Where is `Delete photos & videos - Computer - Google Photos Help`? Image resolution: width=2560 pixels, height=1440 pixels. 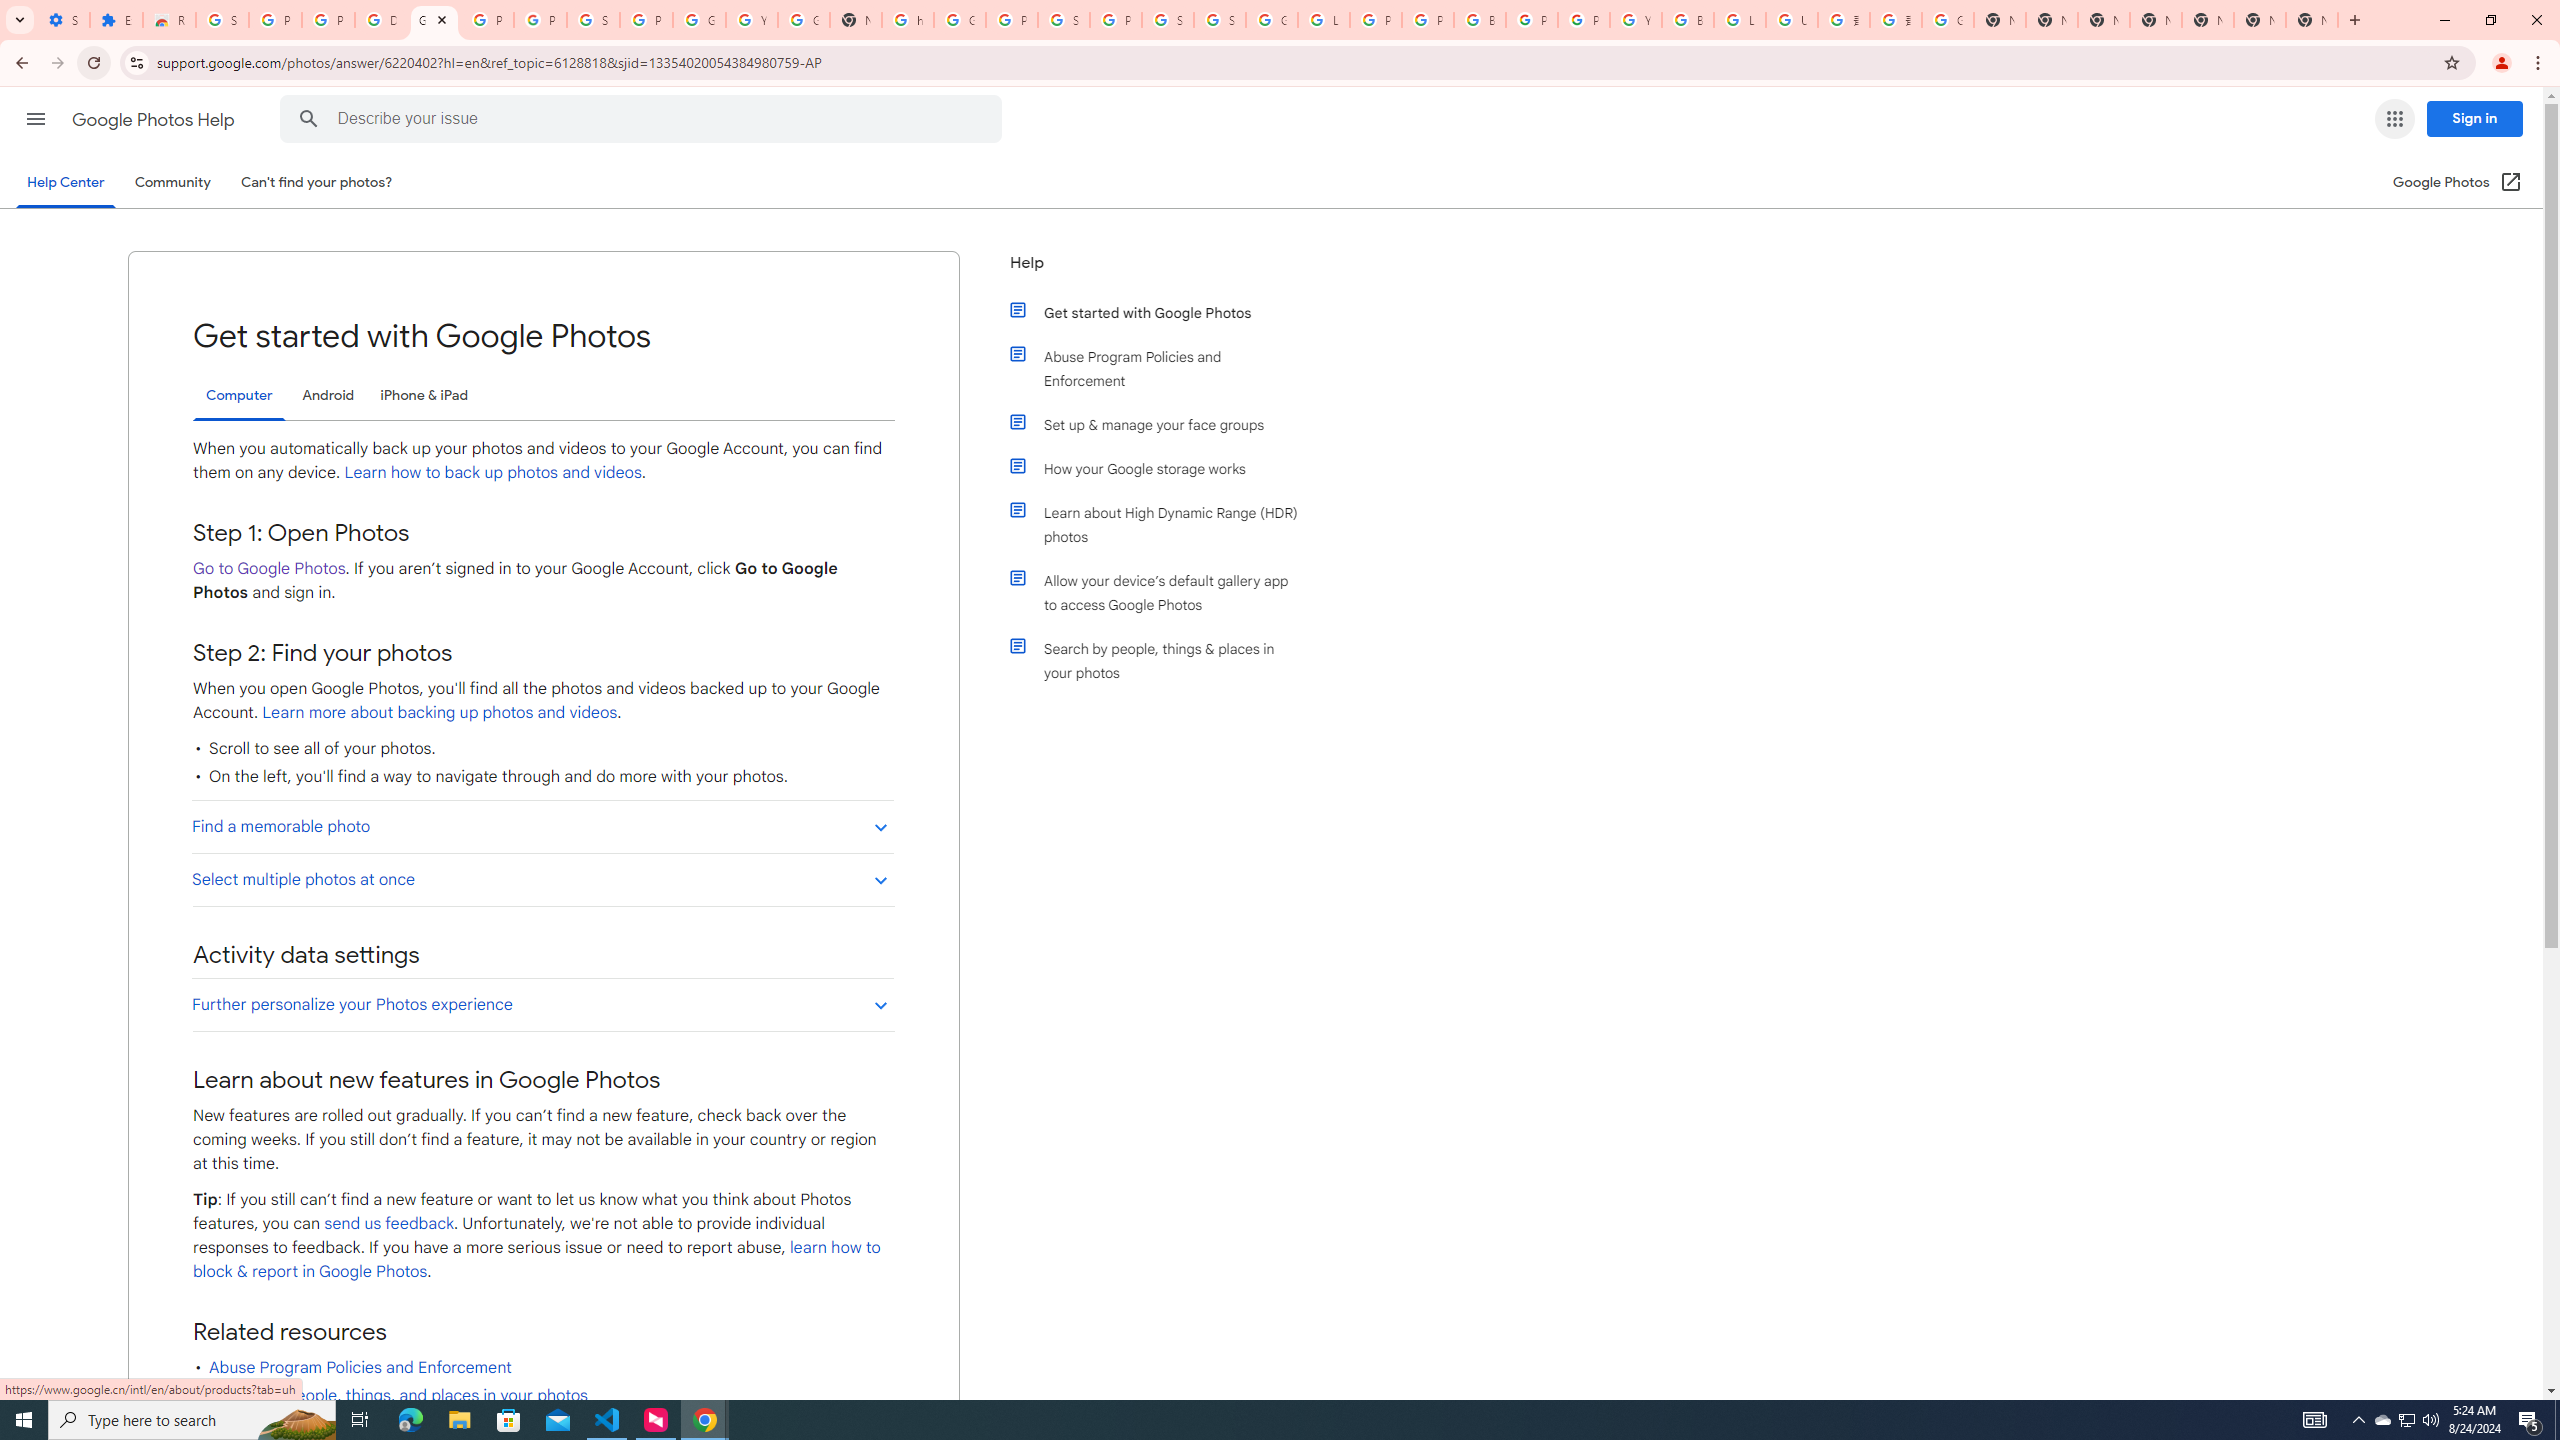 Delete photos & videos - Computer - Google Photos Help is located at coordinates (381, 20).